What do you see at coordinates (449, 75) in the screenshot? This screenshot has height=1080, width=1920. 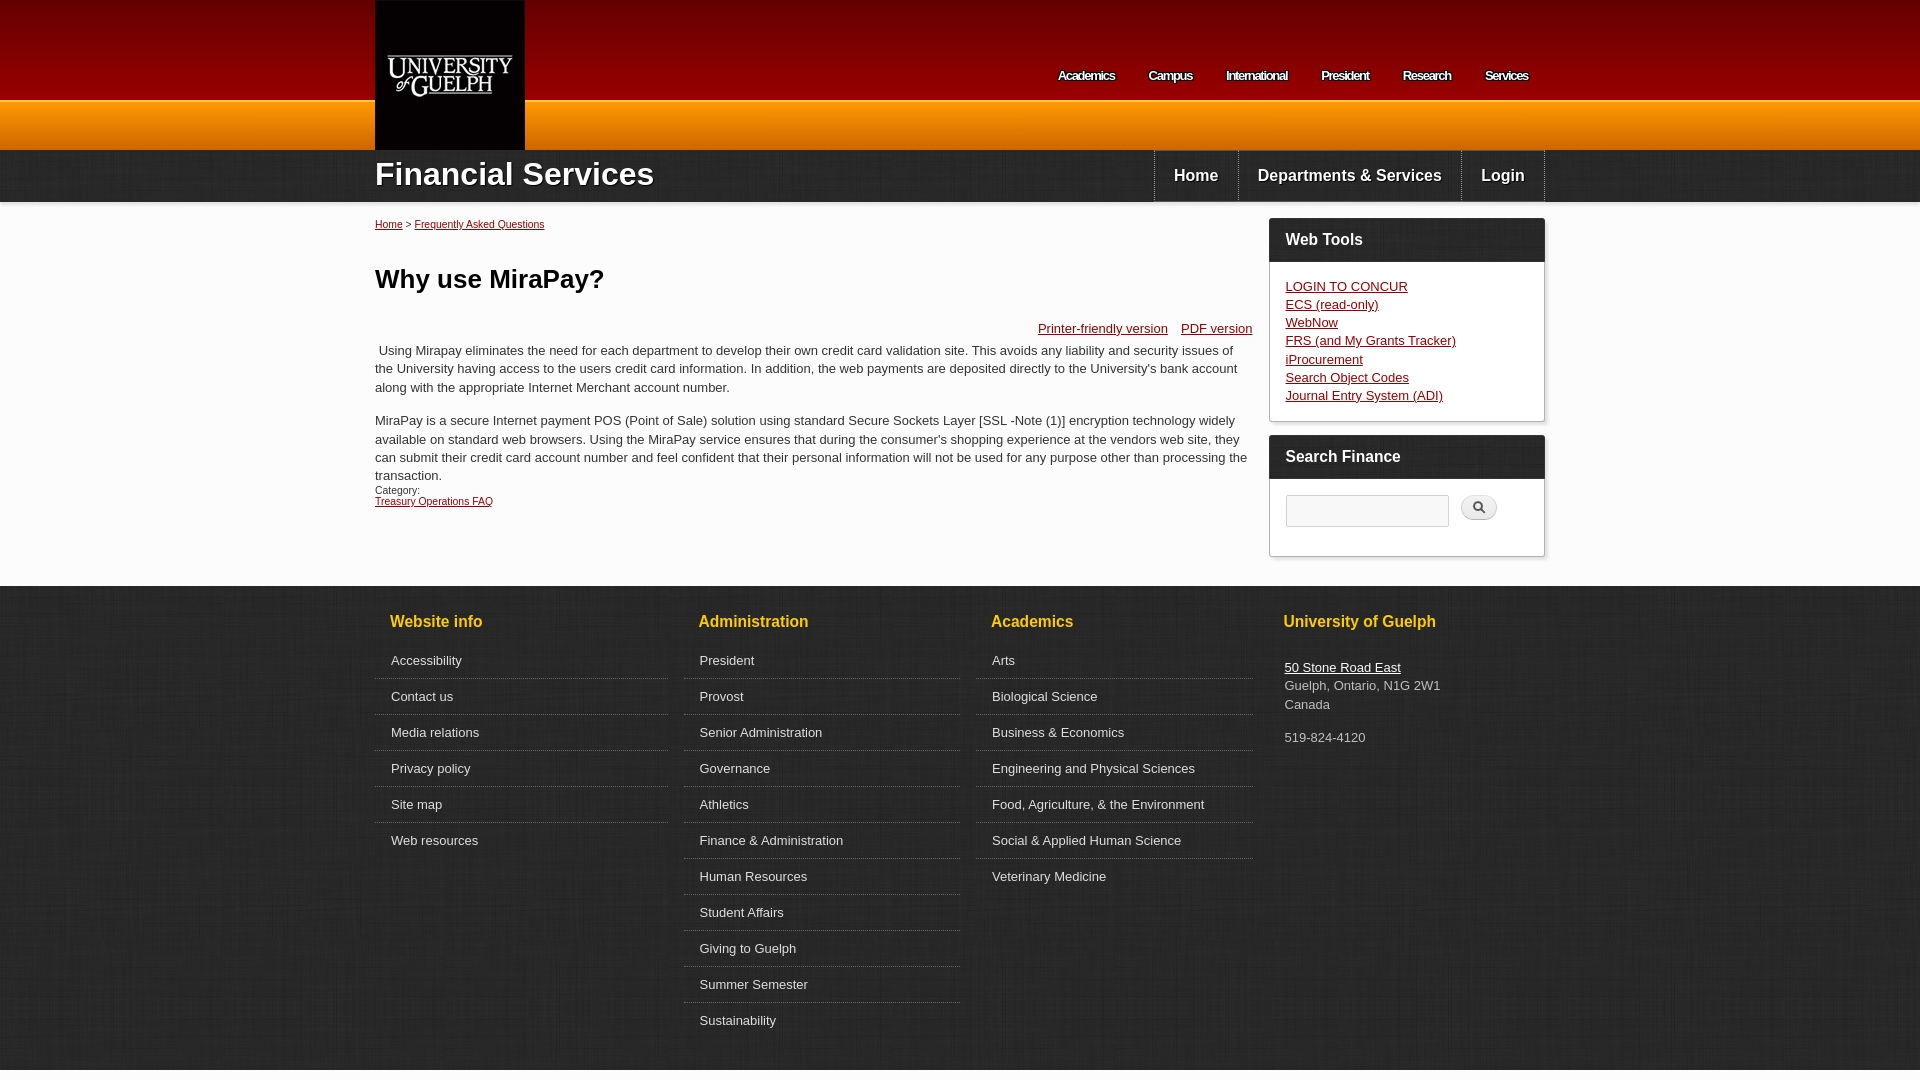 I see `University of Guelph Home` at bounding box center [449, 75].